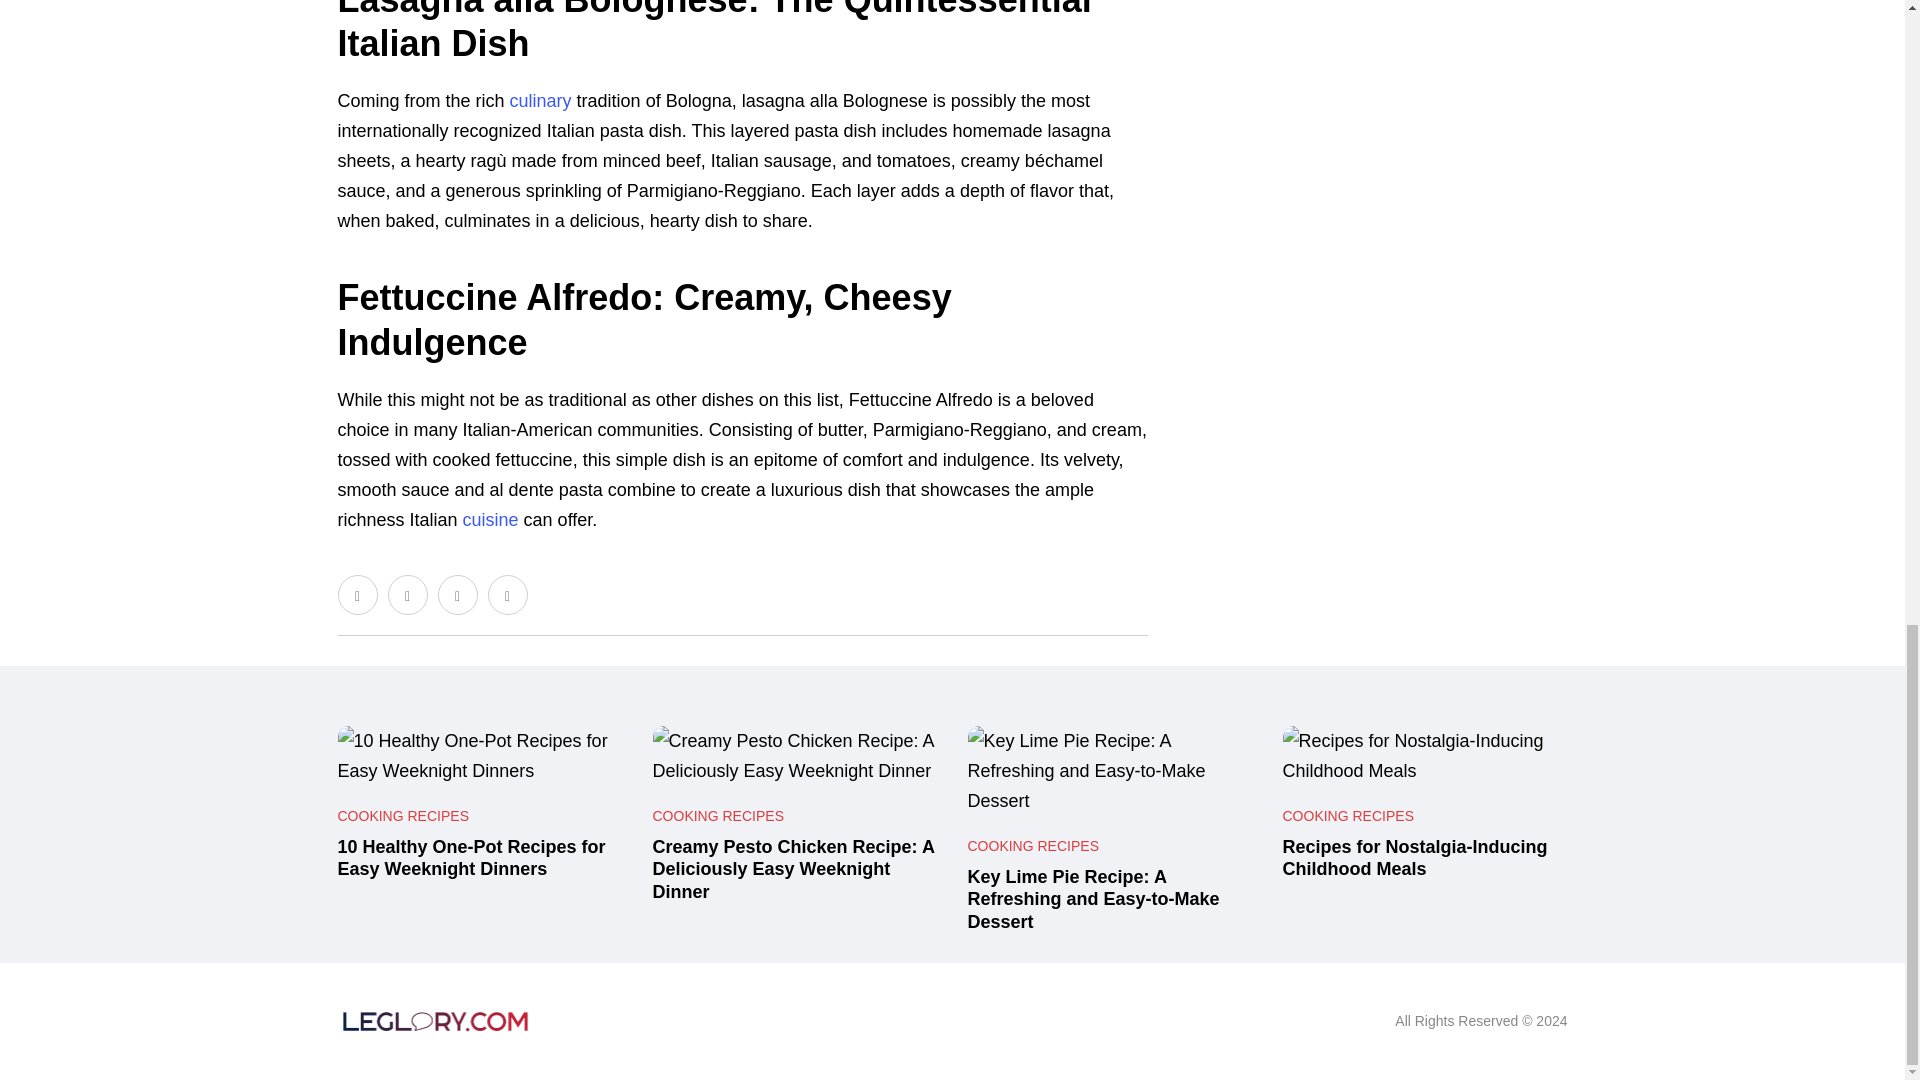  I want to click on culinary, so click(541, 100).